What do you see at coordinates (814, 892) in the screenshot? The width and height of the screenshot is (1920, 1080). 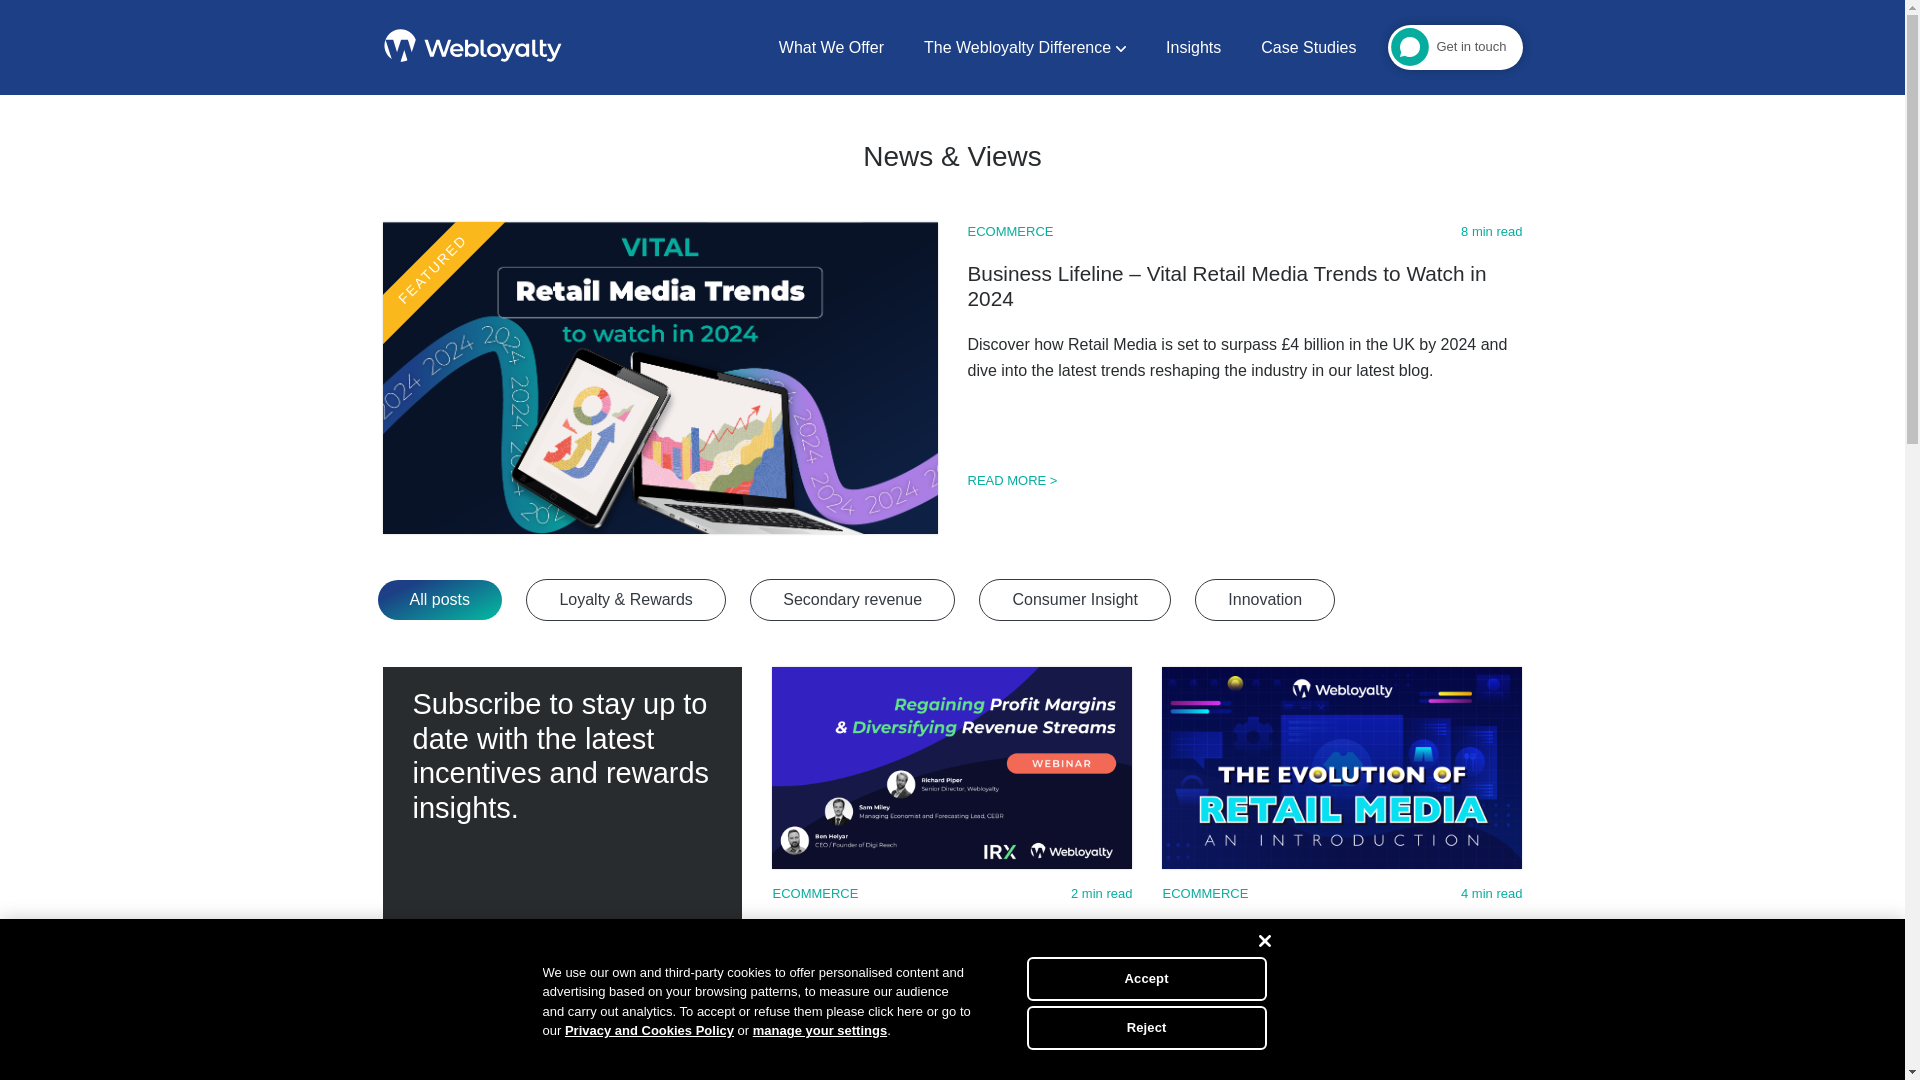 I see `ECOMMERCE` at bounding box center [814, 892].